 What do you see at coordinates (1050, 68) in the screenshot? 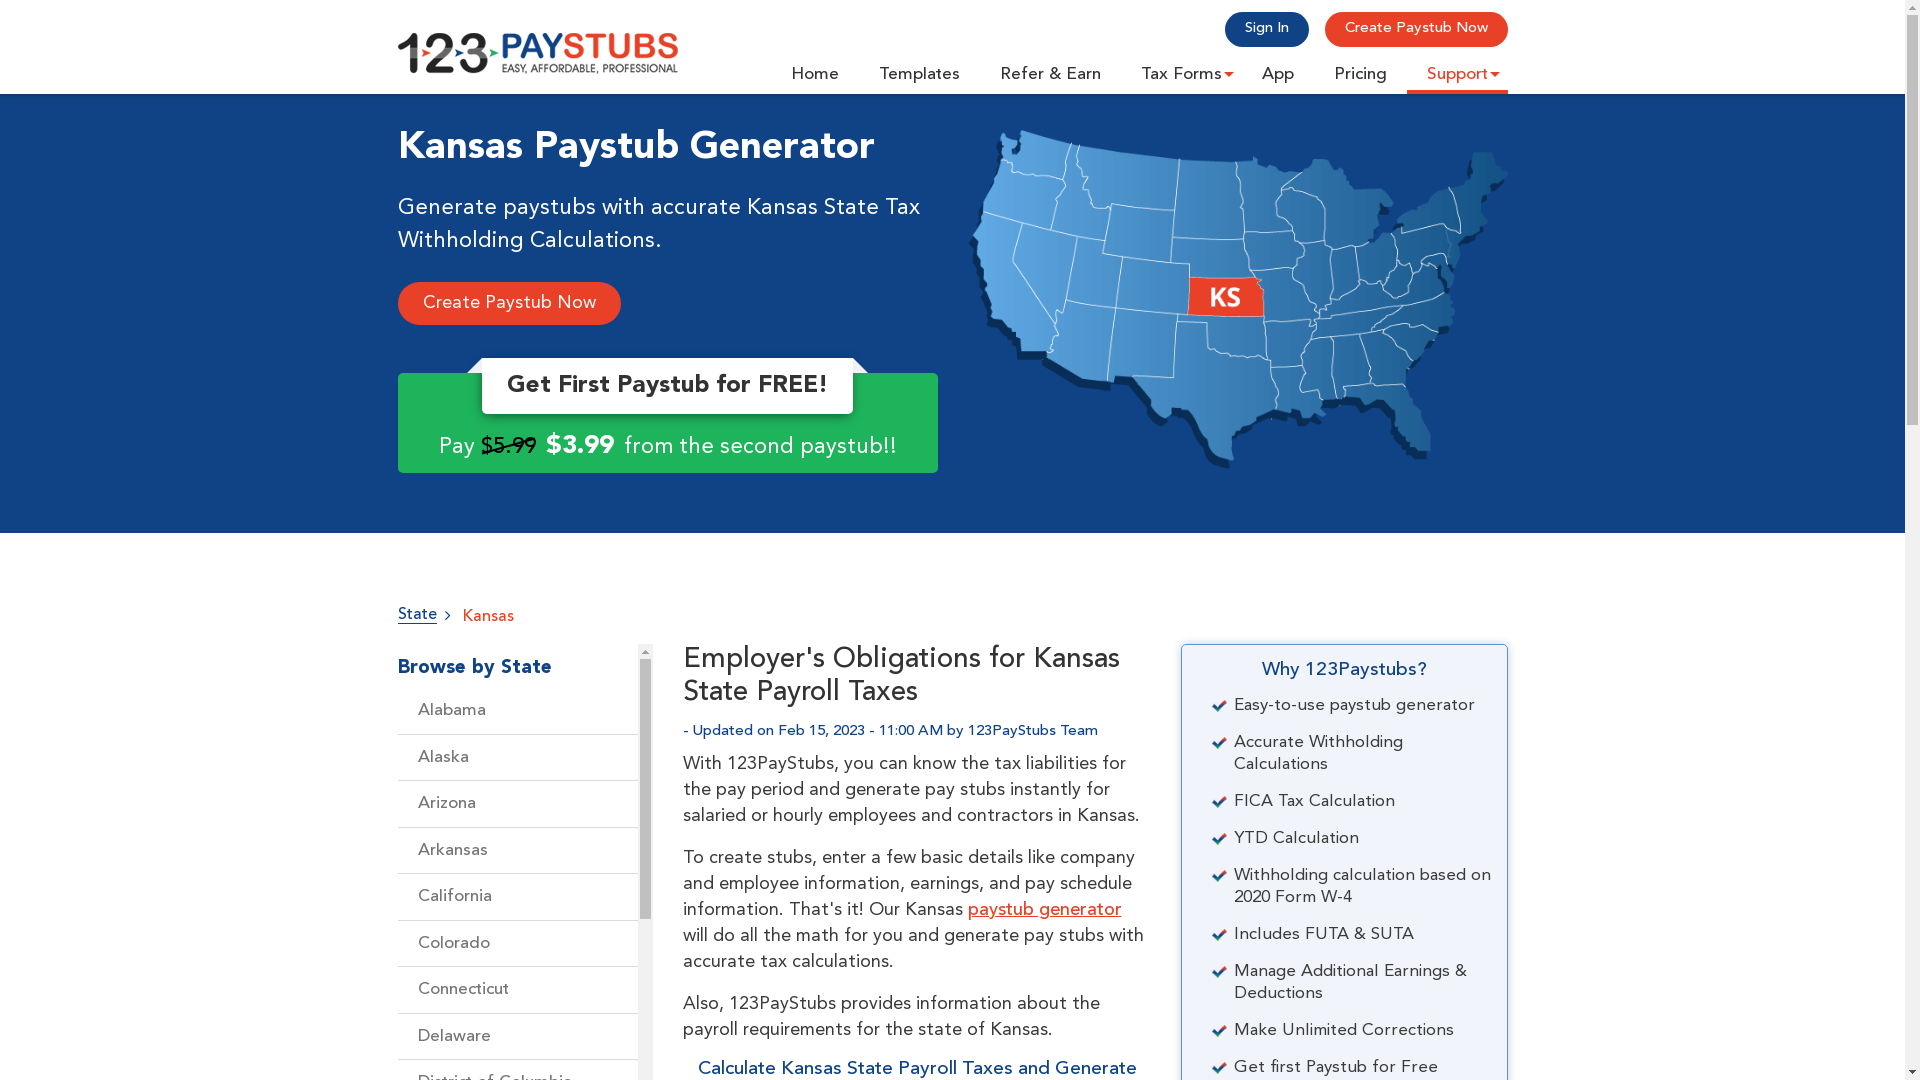
I see `Refer & Earn` at bounding box center [1050, 68].